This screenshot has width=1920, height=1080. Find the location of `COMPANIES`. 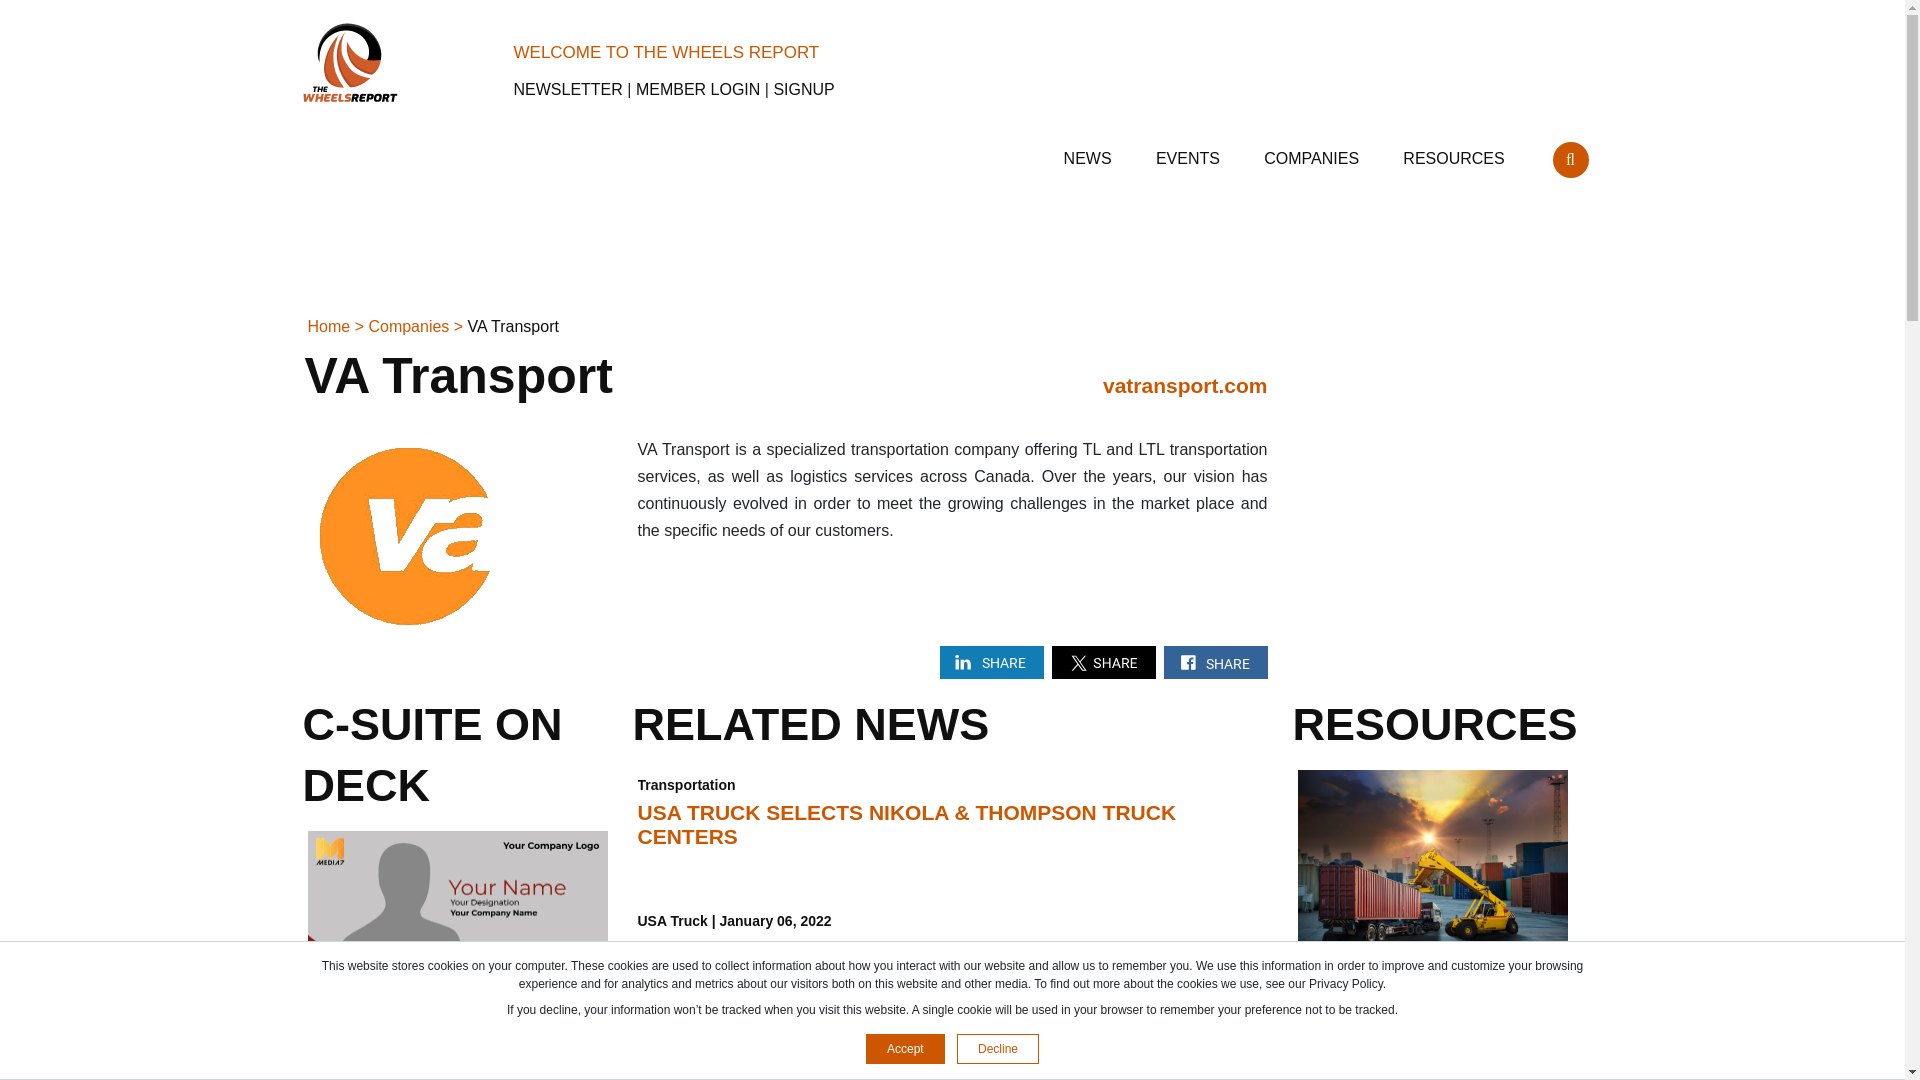

COMPANIES is located at coordinates (1314, 150).